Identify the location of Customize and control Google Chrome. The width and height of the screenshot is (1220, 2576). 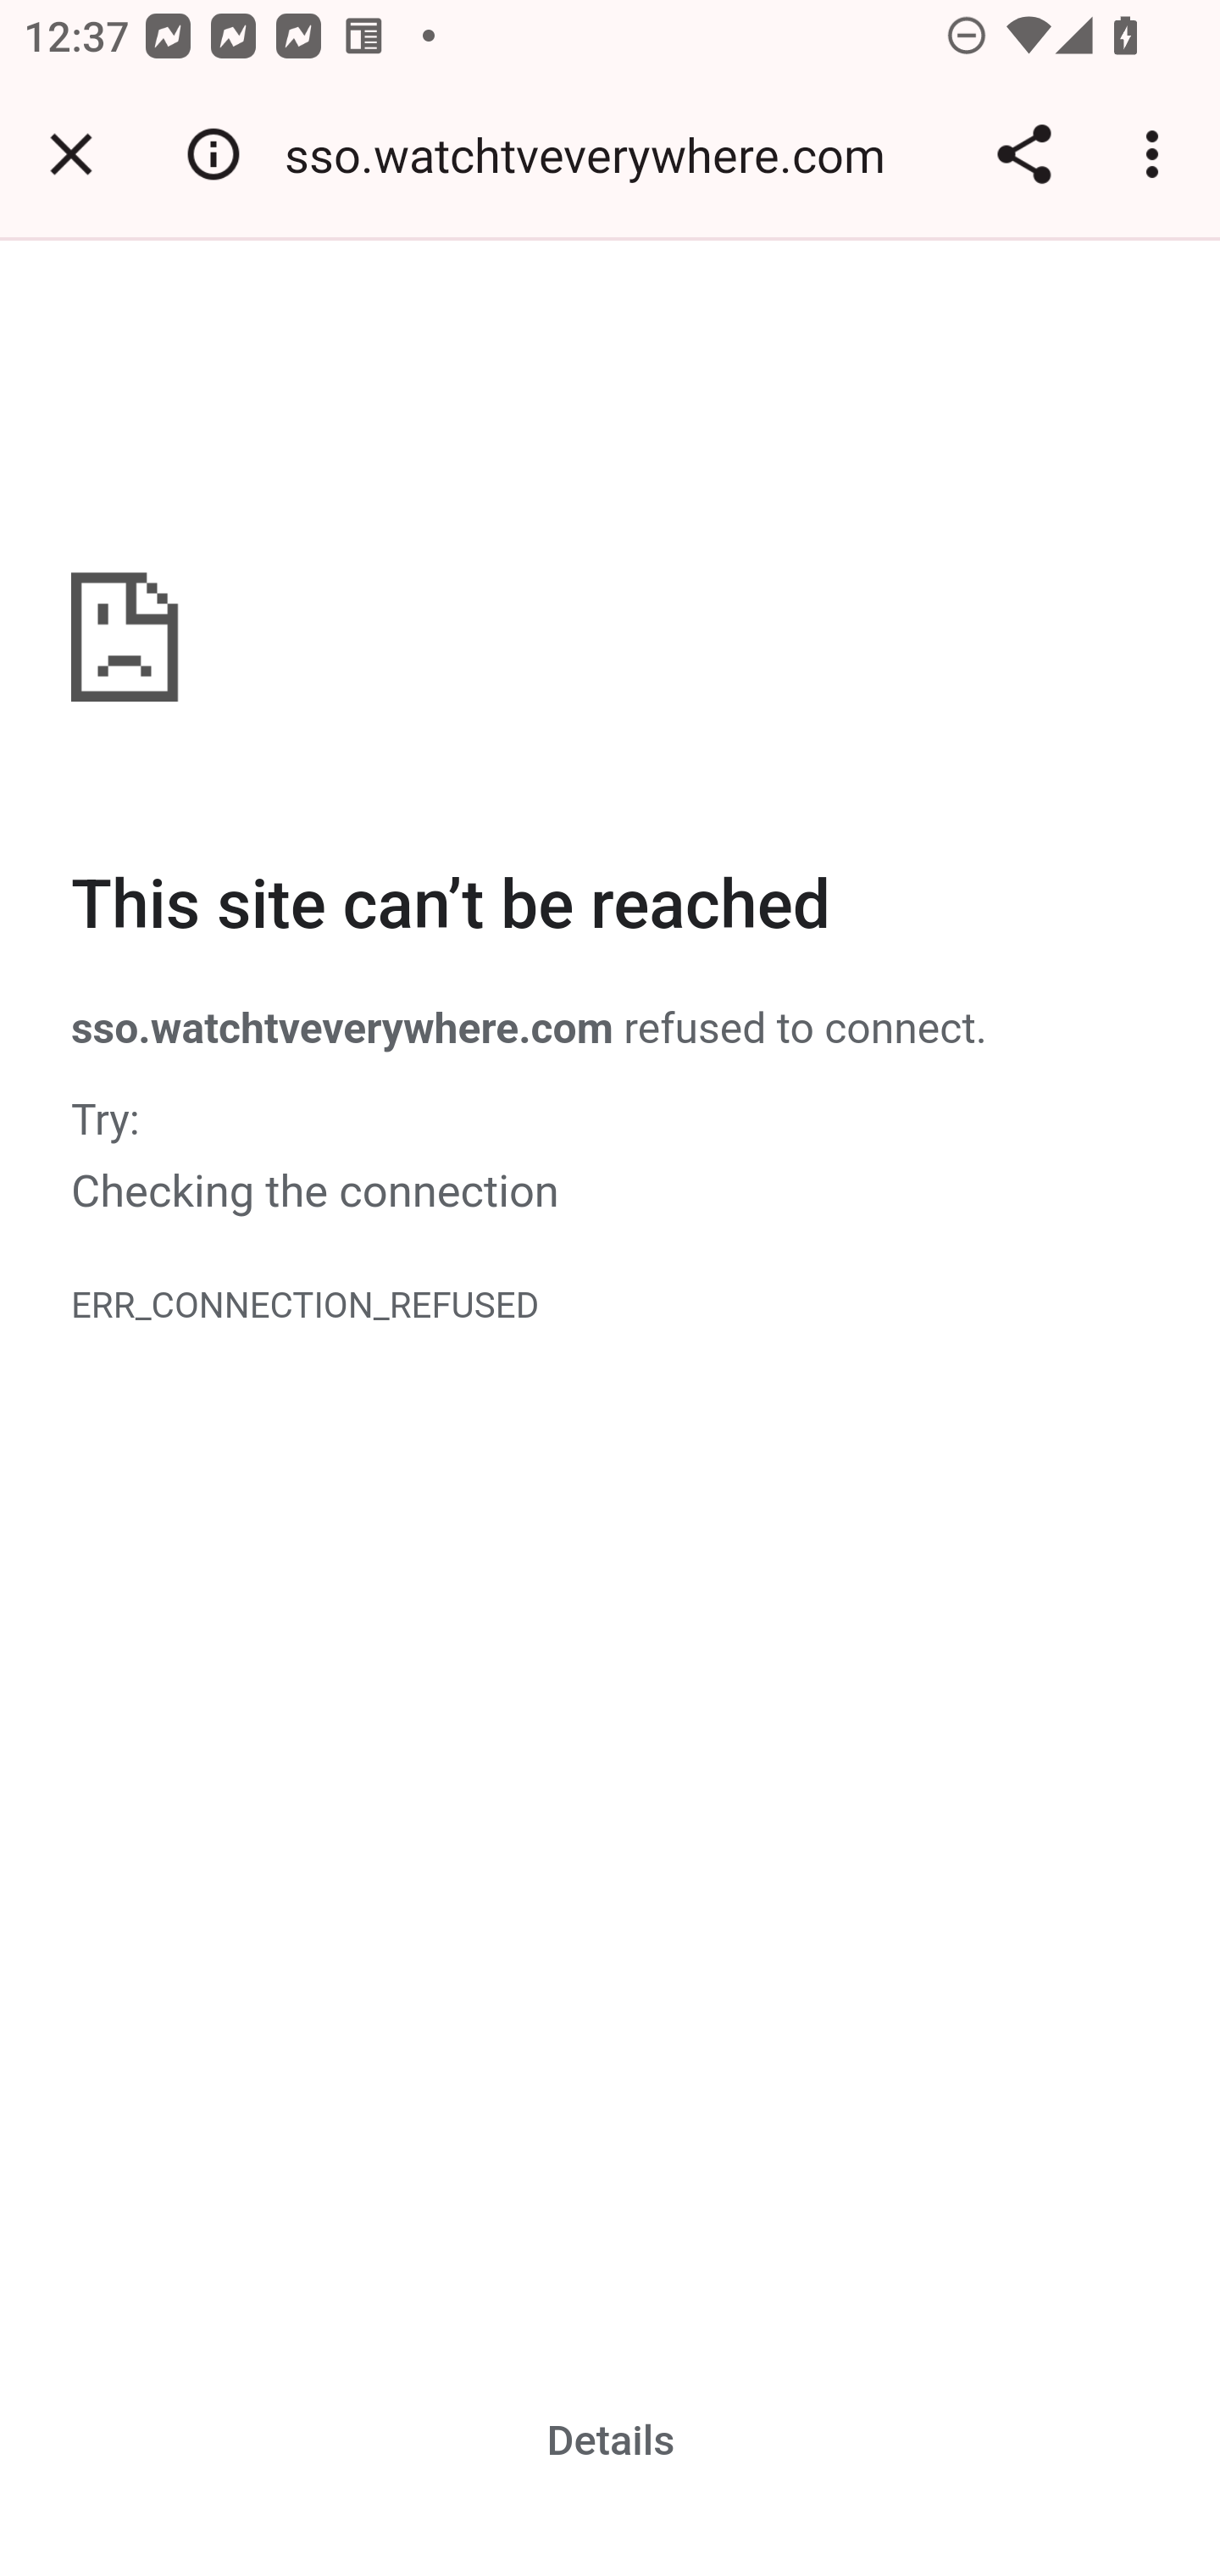
(1157, 154).